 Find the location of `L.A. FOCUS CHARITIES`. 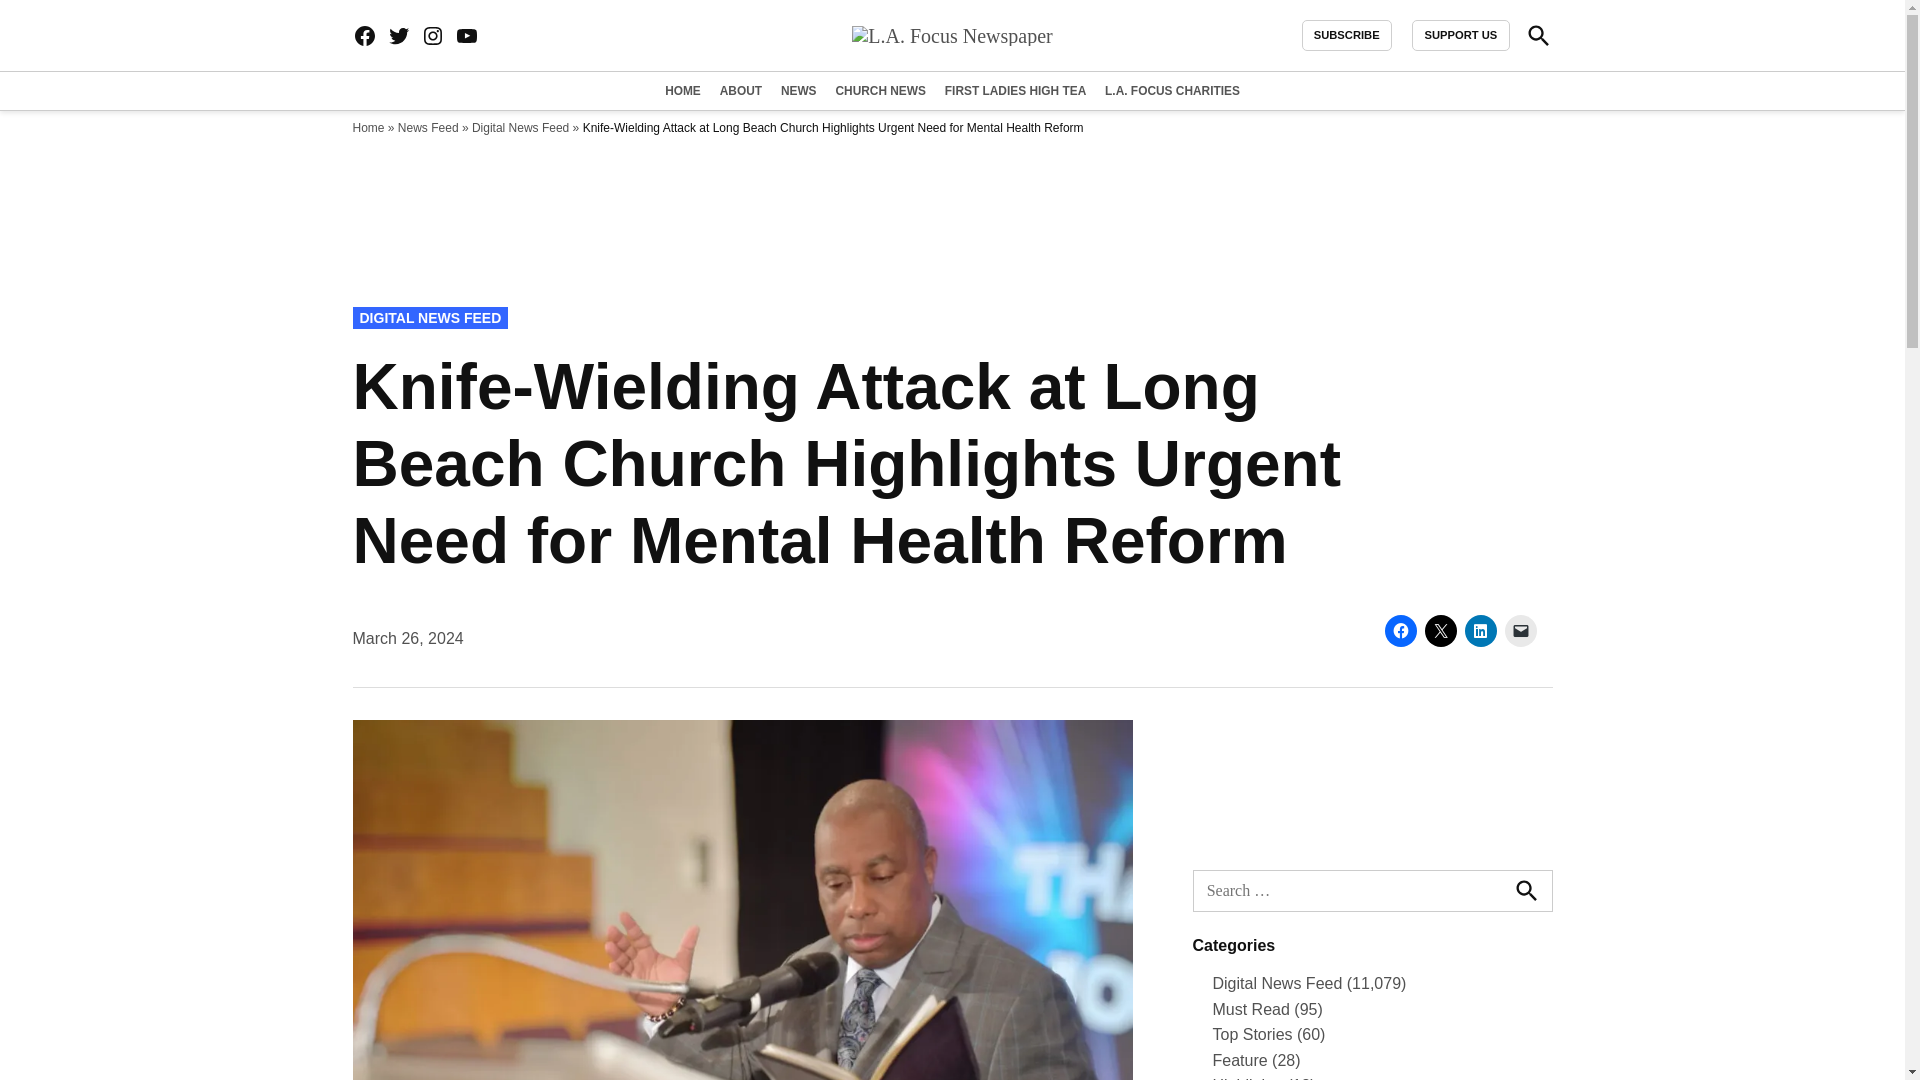

L.A. FOCUS CHARITIES is located at coordinates (1170, 90).